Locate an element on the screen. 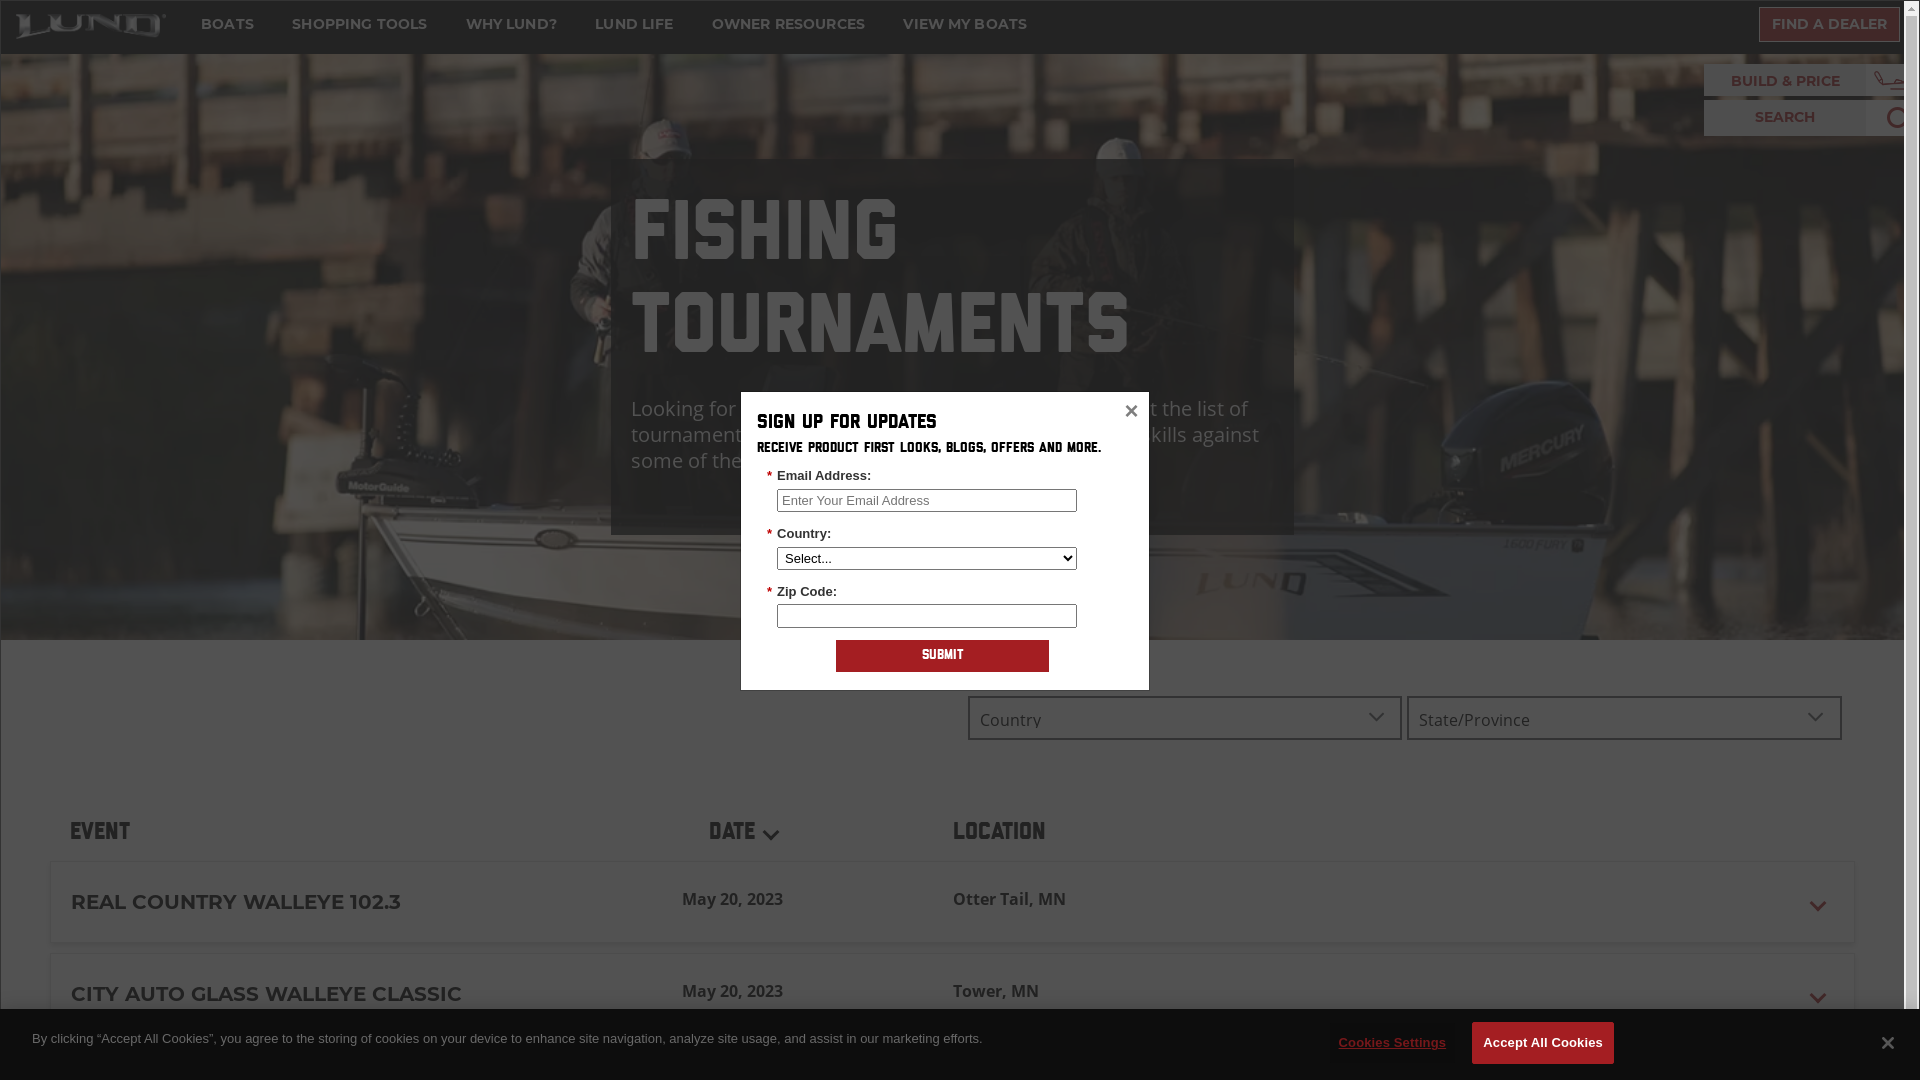 Image resolution: width=1920 pixels, height=1080 pixels. WHY LUND? is located at coordinates (512, 24).